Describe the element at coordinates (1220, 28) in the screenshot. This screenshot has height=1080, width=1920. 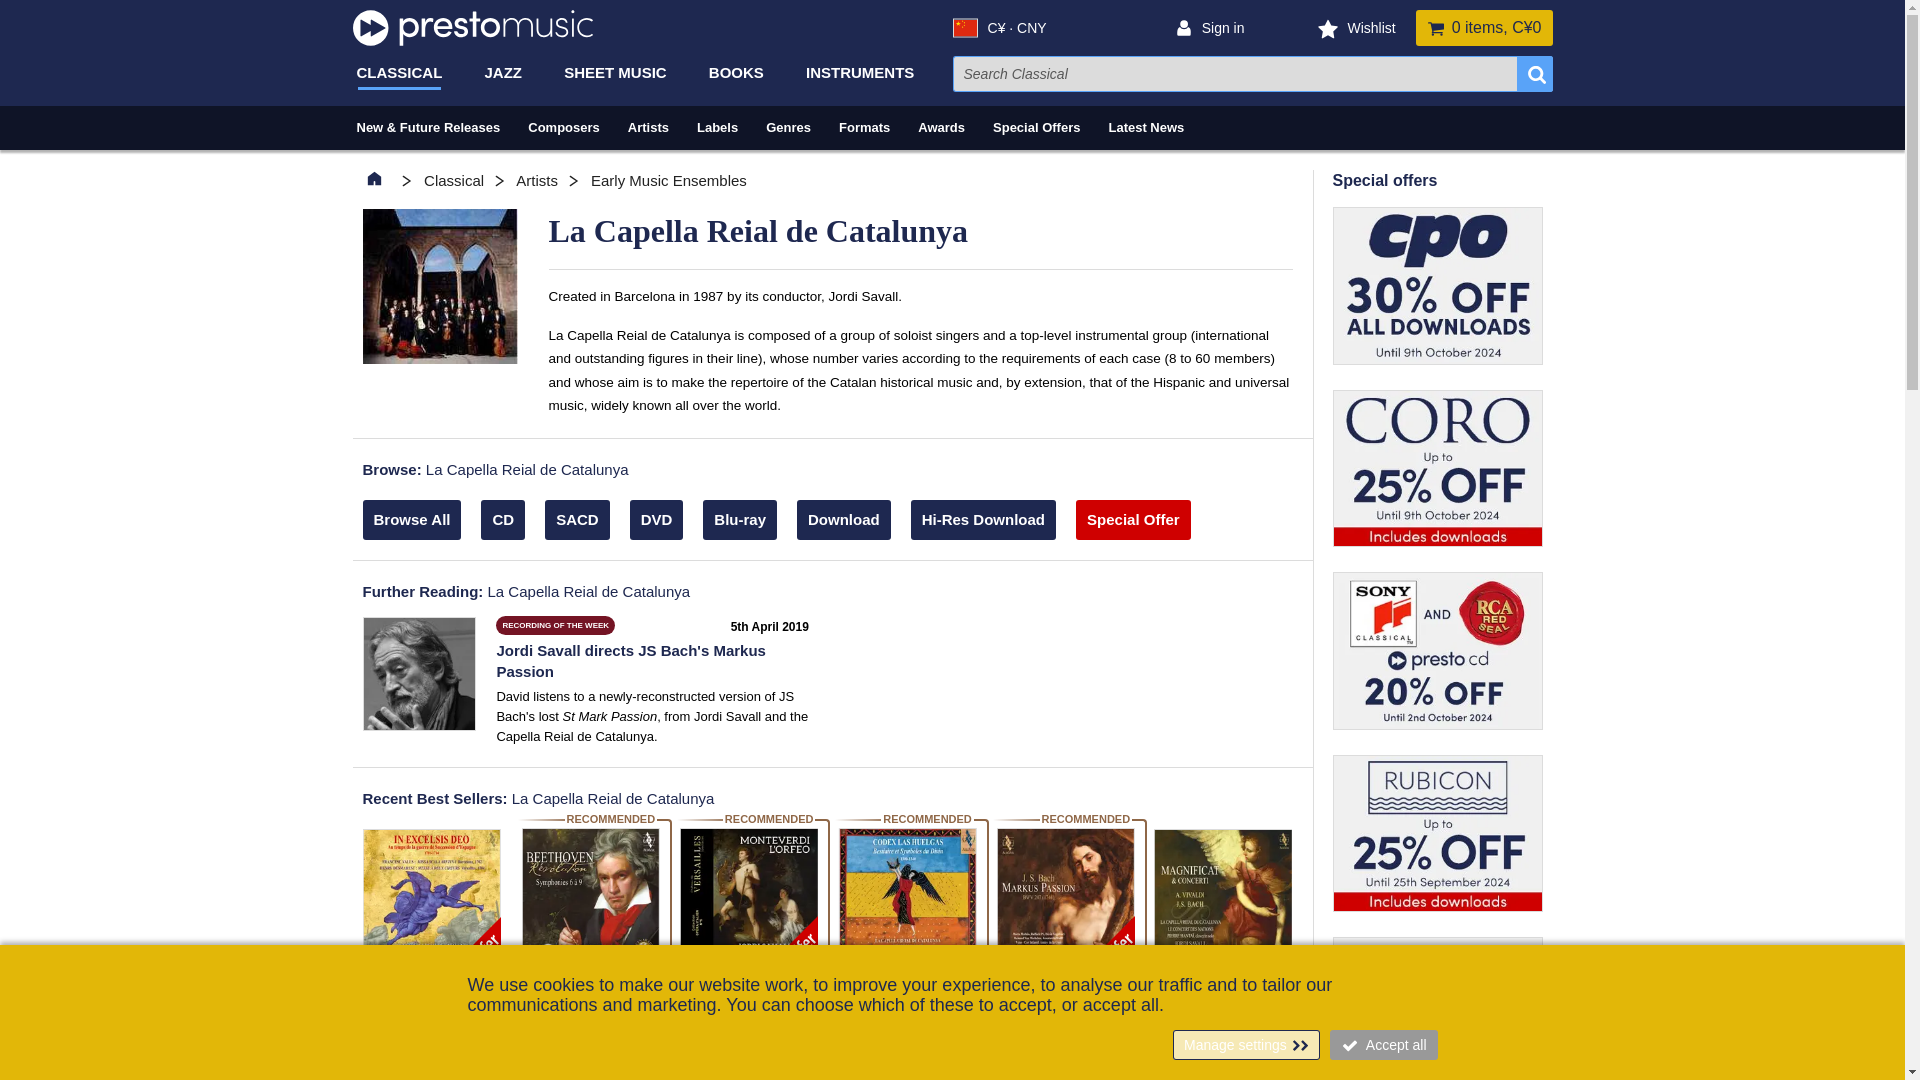
I see `Sign in` at that location.